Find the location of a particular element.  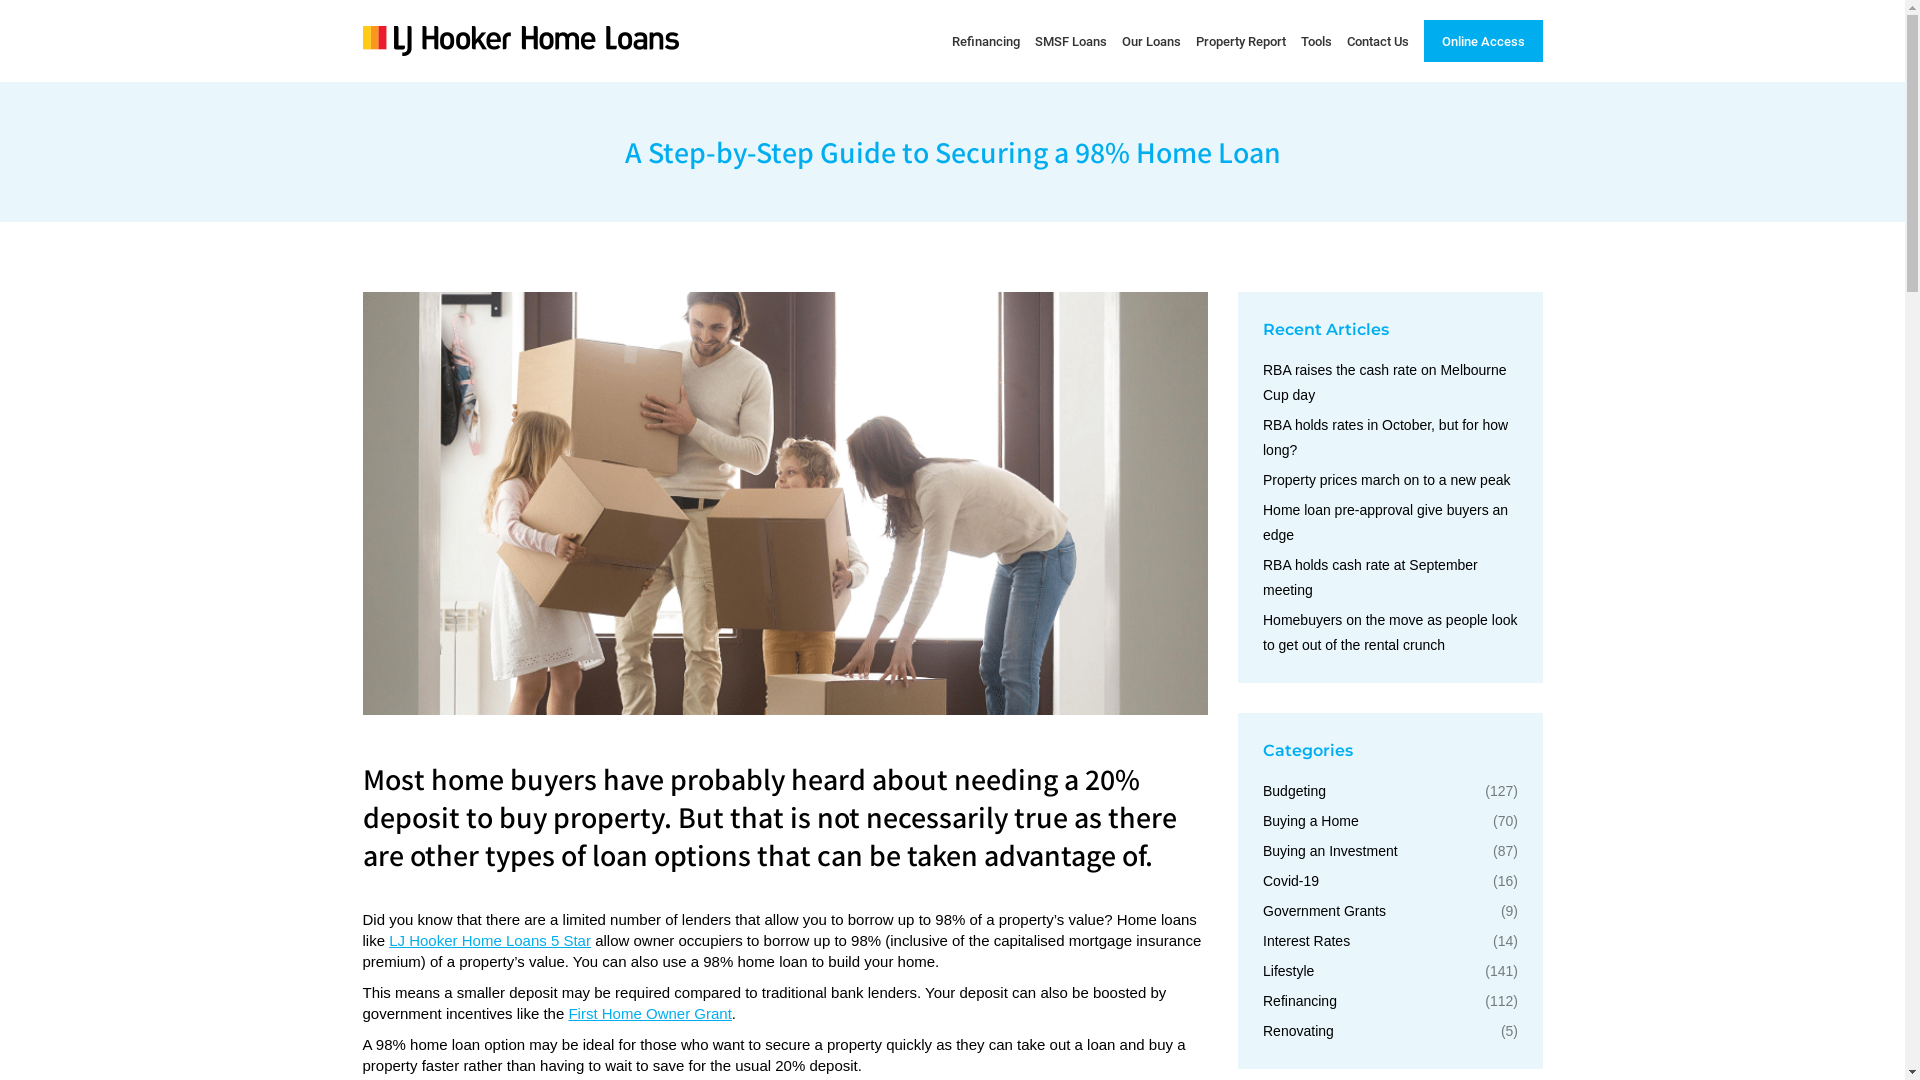

LJ Hooker Home Loans 5 Star is located at coordinates (490, 940).